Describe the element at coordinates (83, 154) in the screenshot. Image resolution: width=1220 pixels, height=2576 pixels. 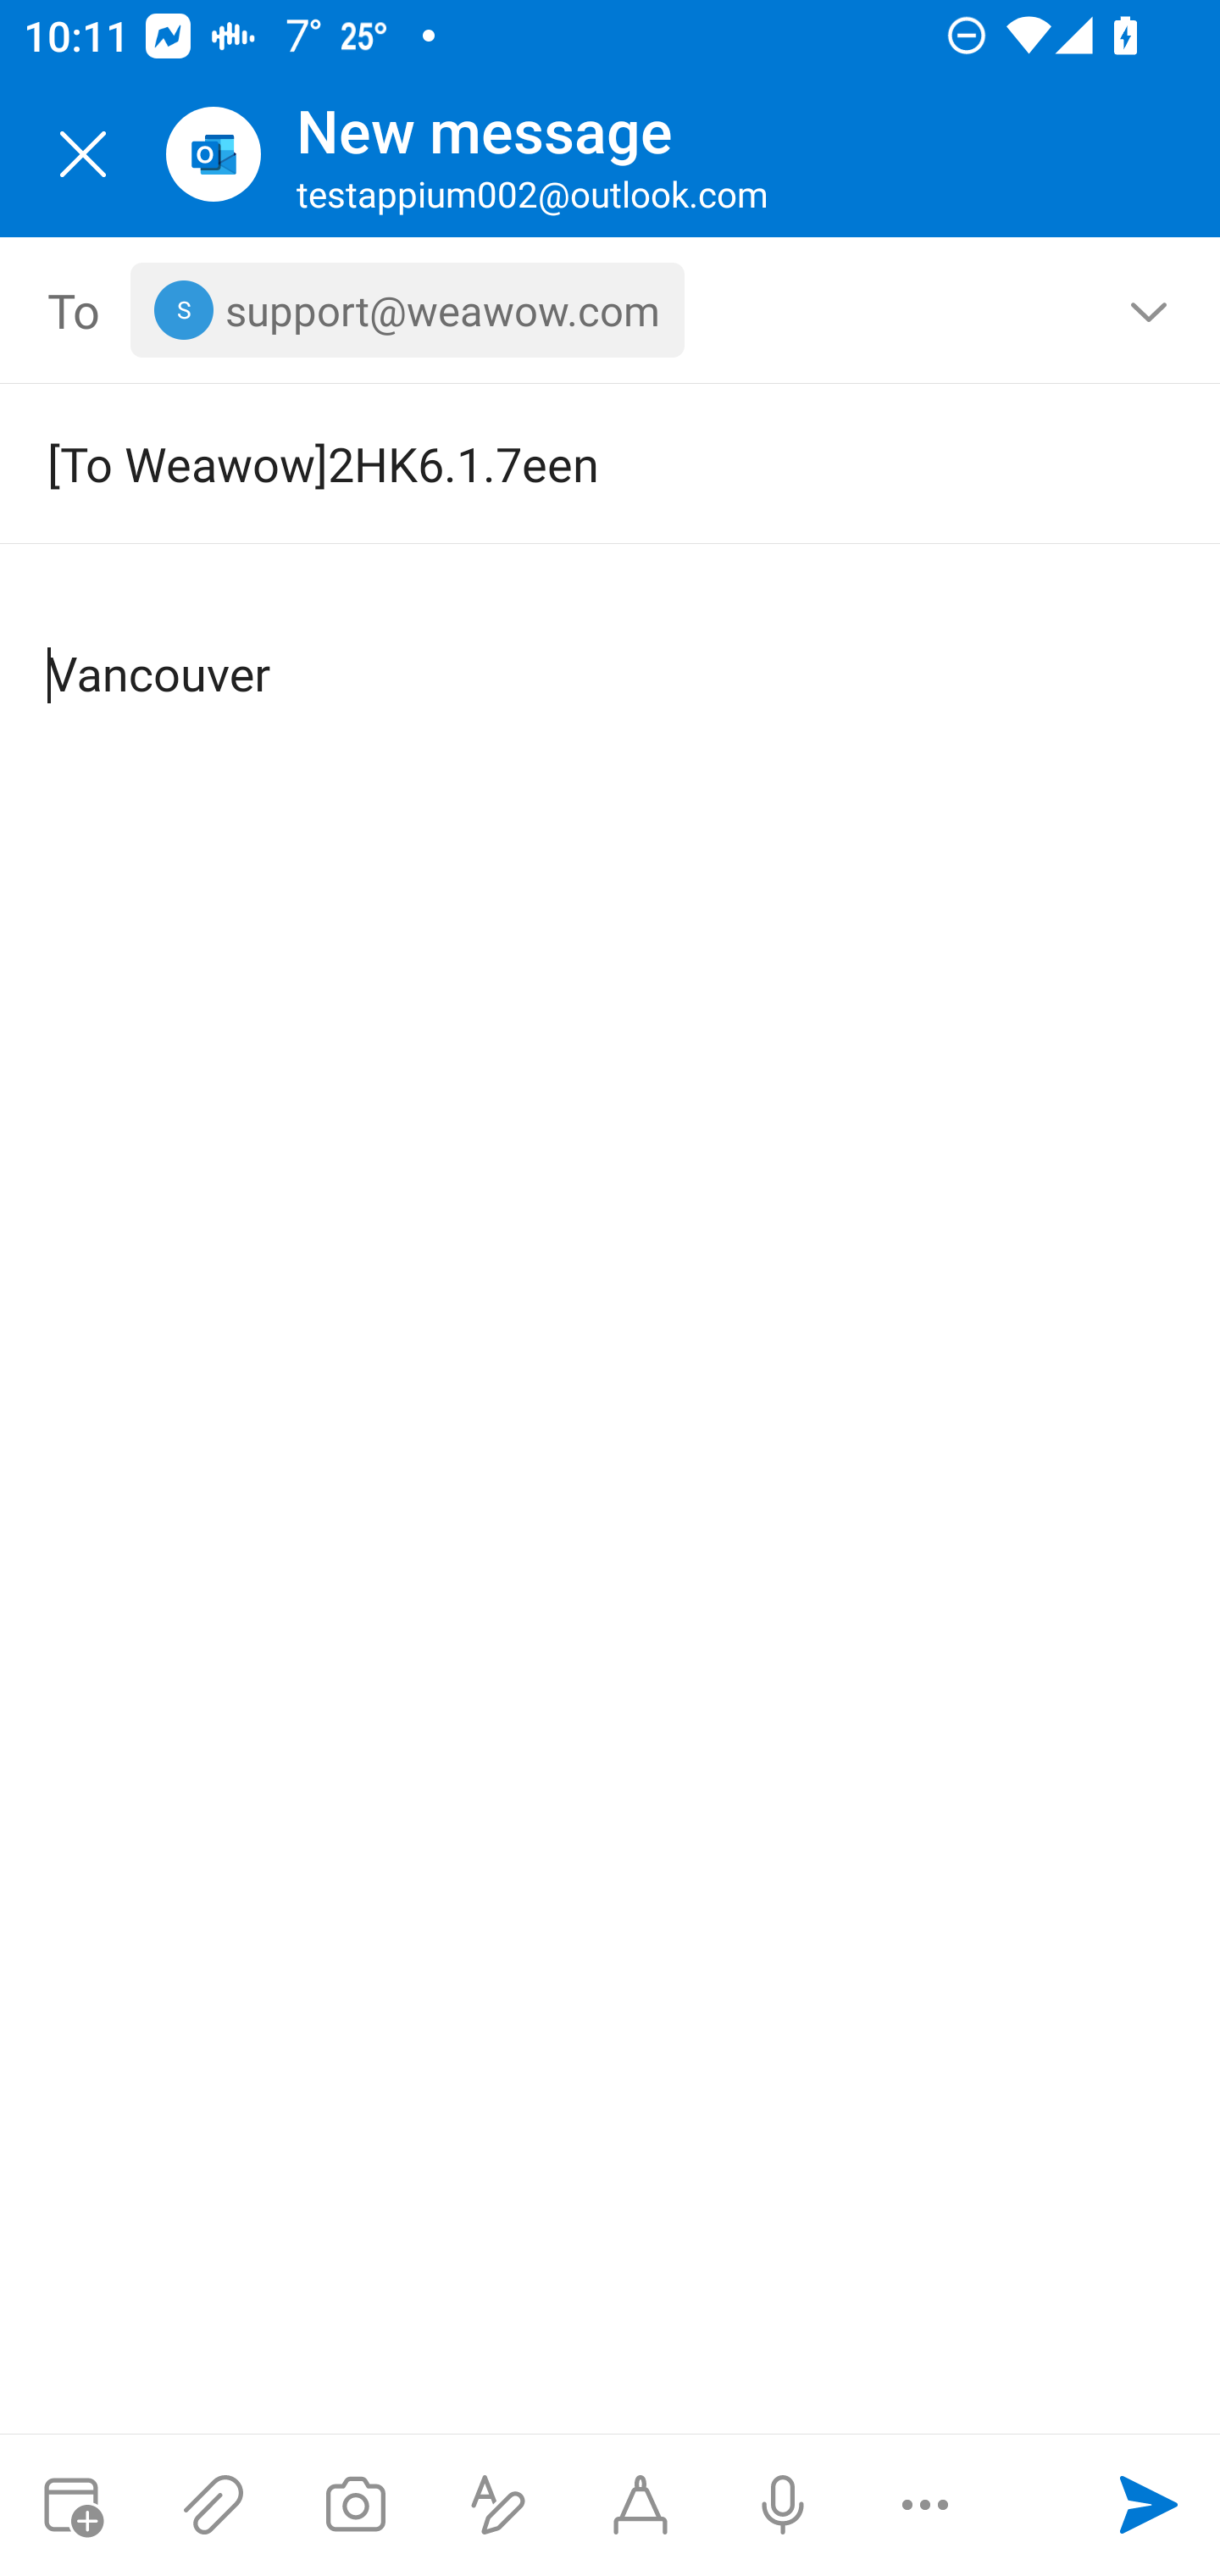
I see `Close` at that location.